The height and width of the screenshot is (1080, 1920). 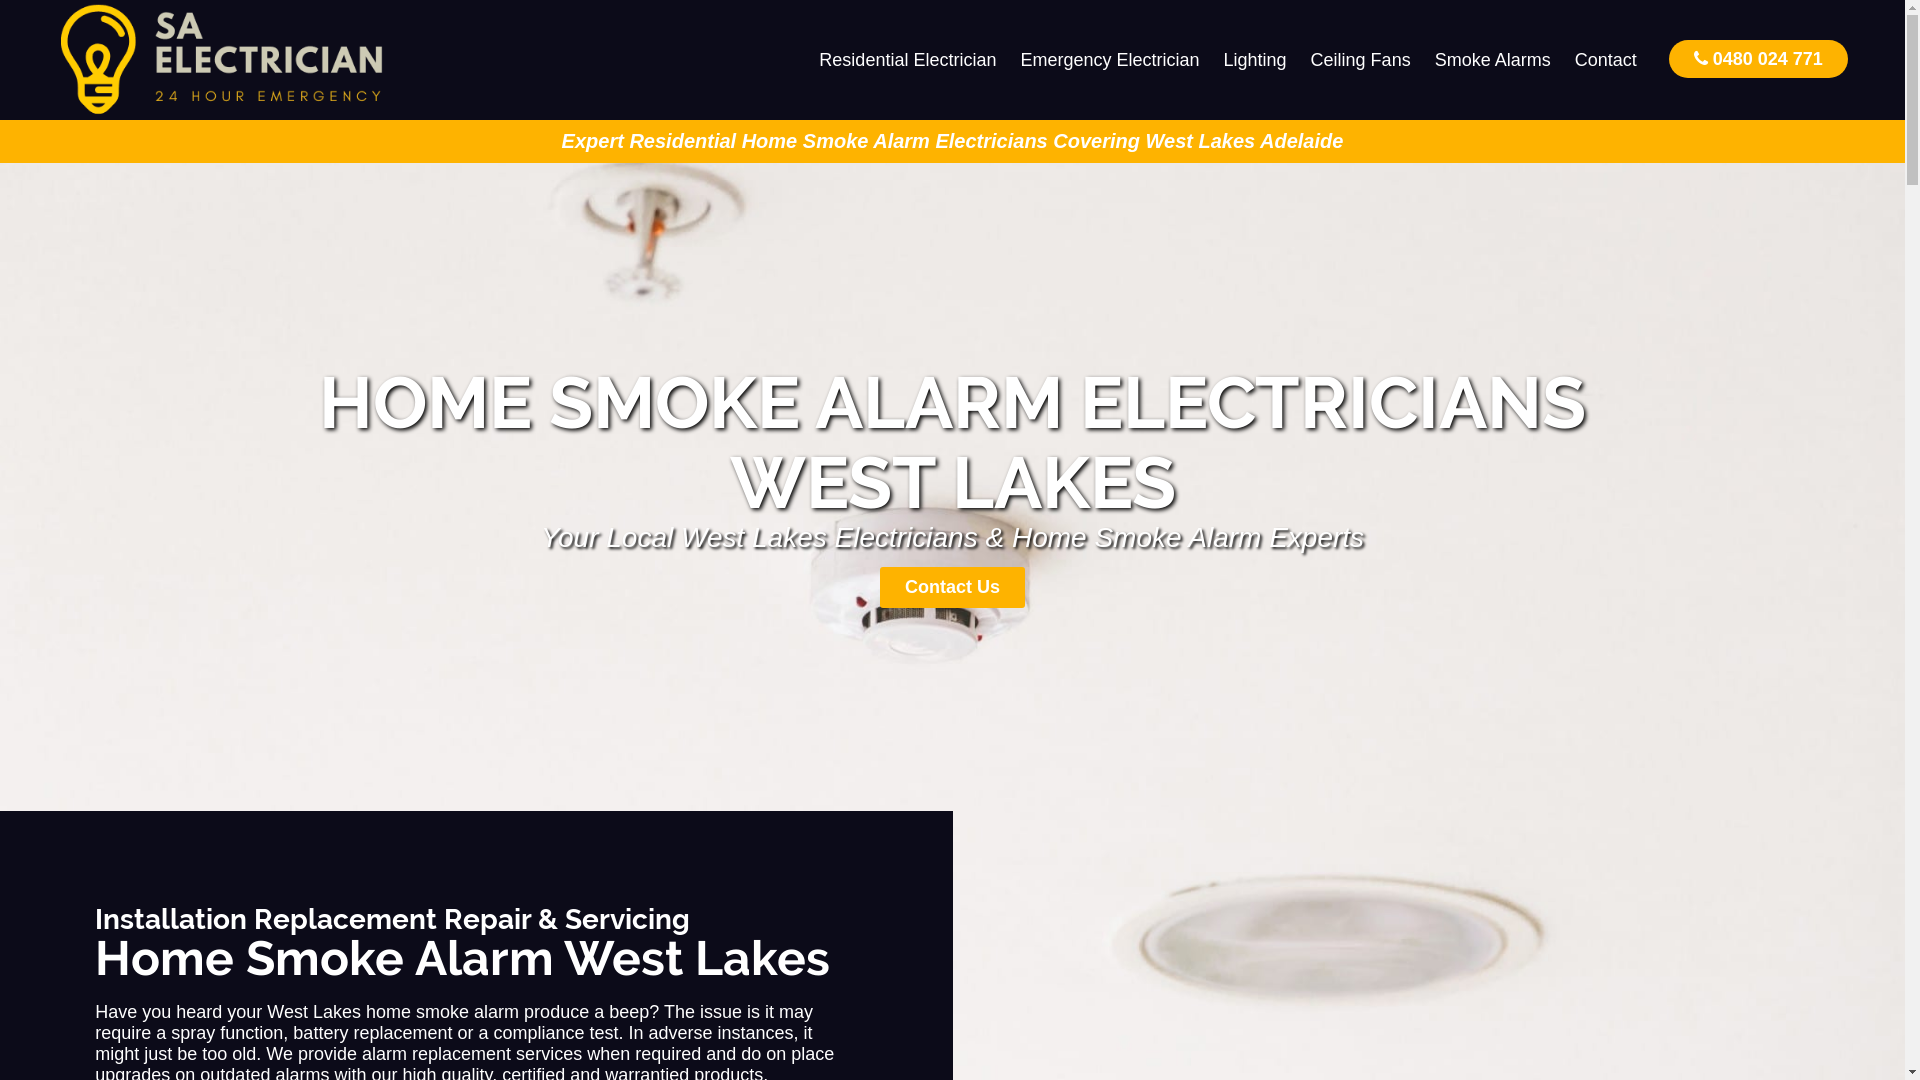 I want to click on Emergency Electrician, so click(x=1110, y=60).